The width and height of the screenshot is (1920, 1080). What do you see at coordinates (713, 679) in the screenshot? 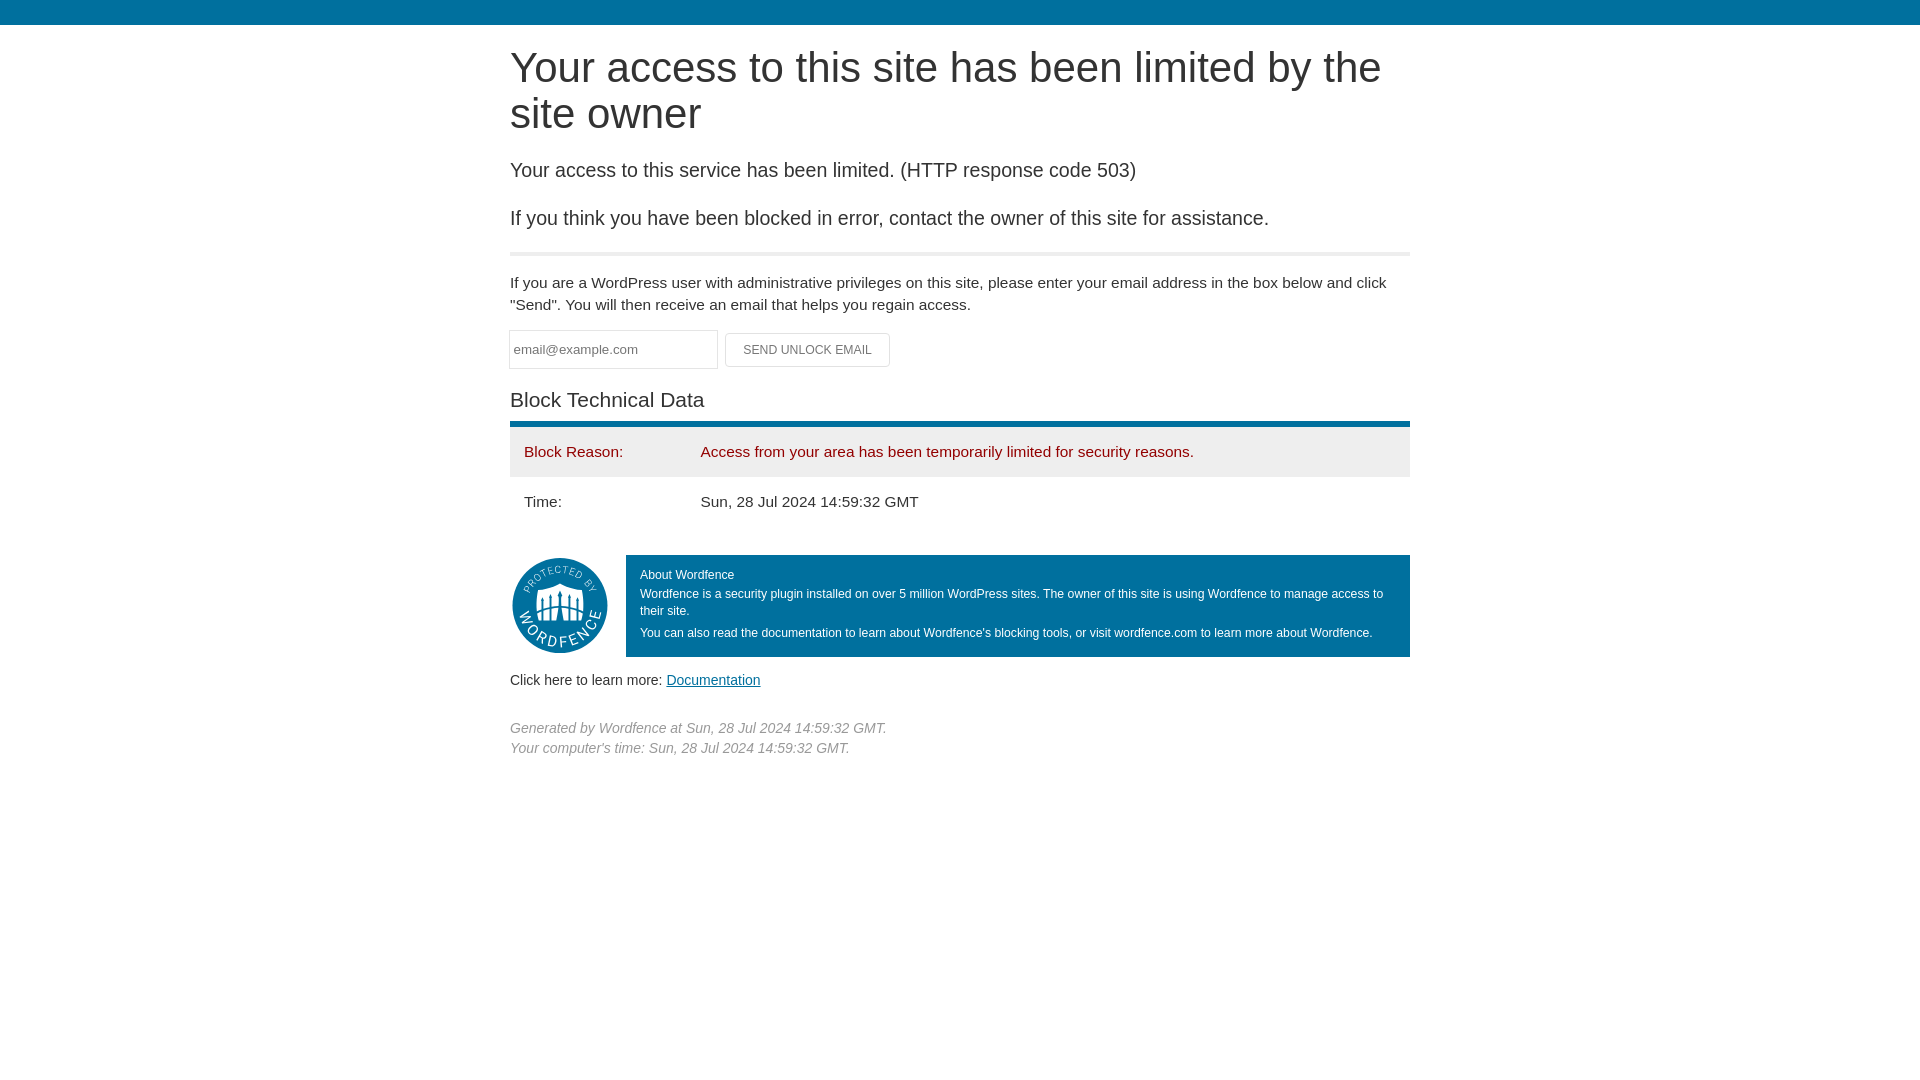
I see `Documentation` at bounding box center [713, 679].